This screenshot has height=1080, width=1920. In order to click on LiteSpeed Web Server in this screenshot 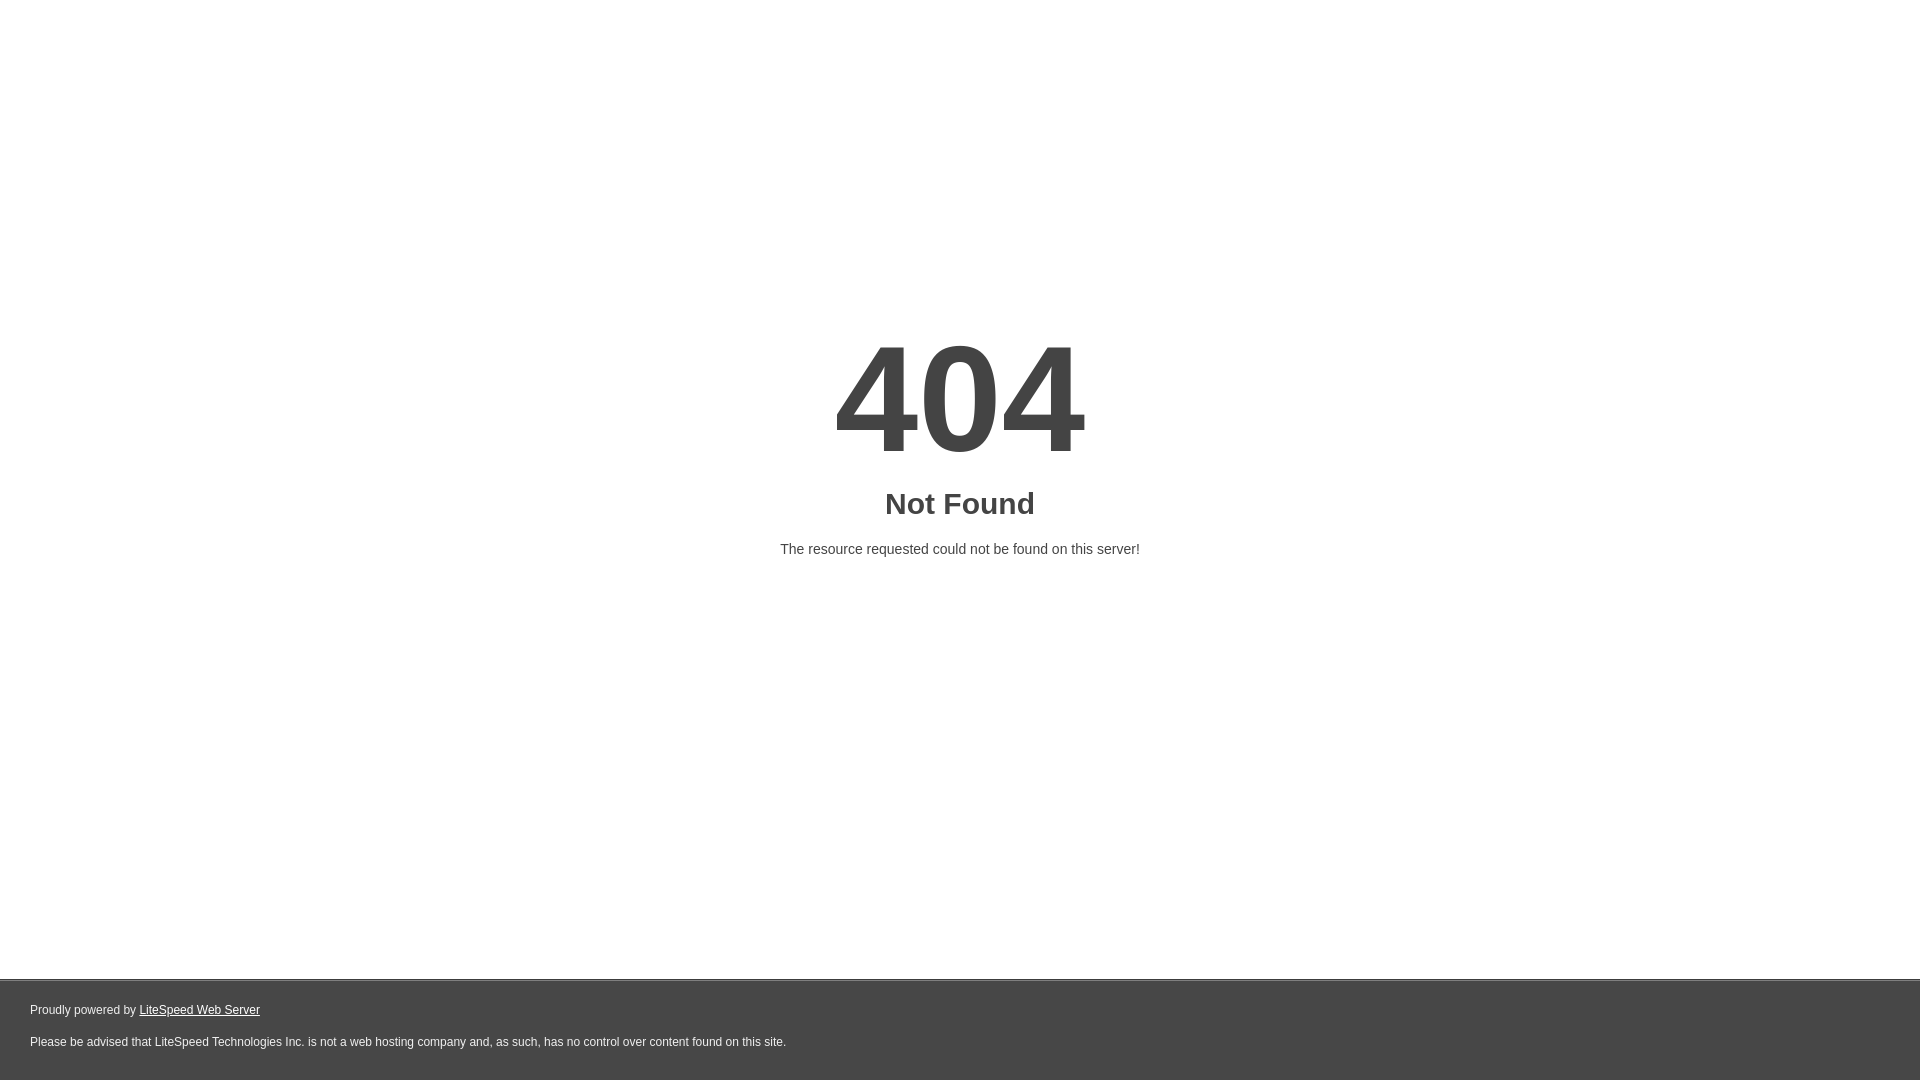, I will do `click(200, 1010)`.